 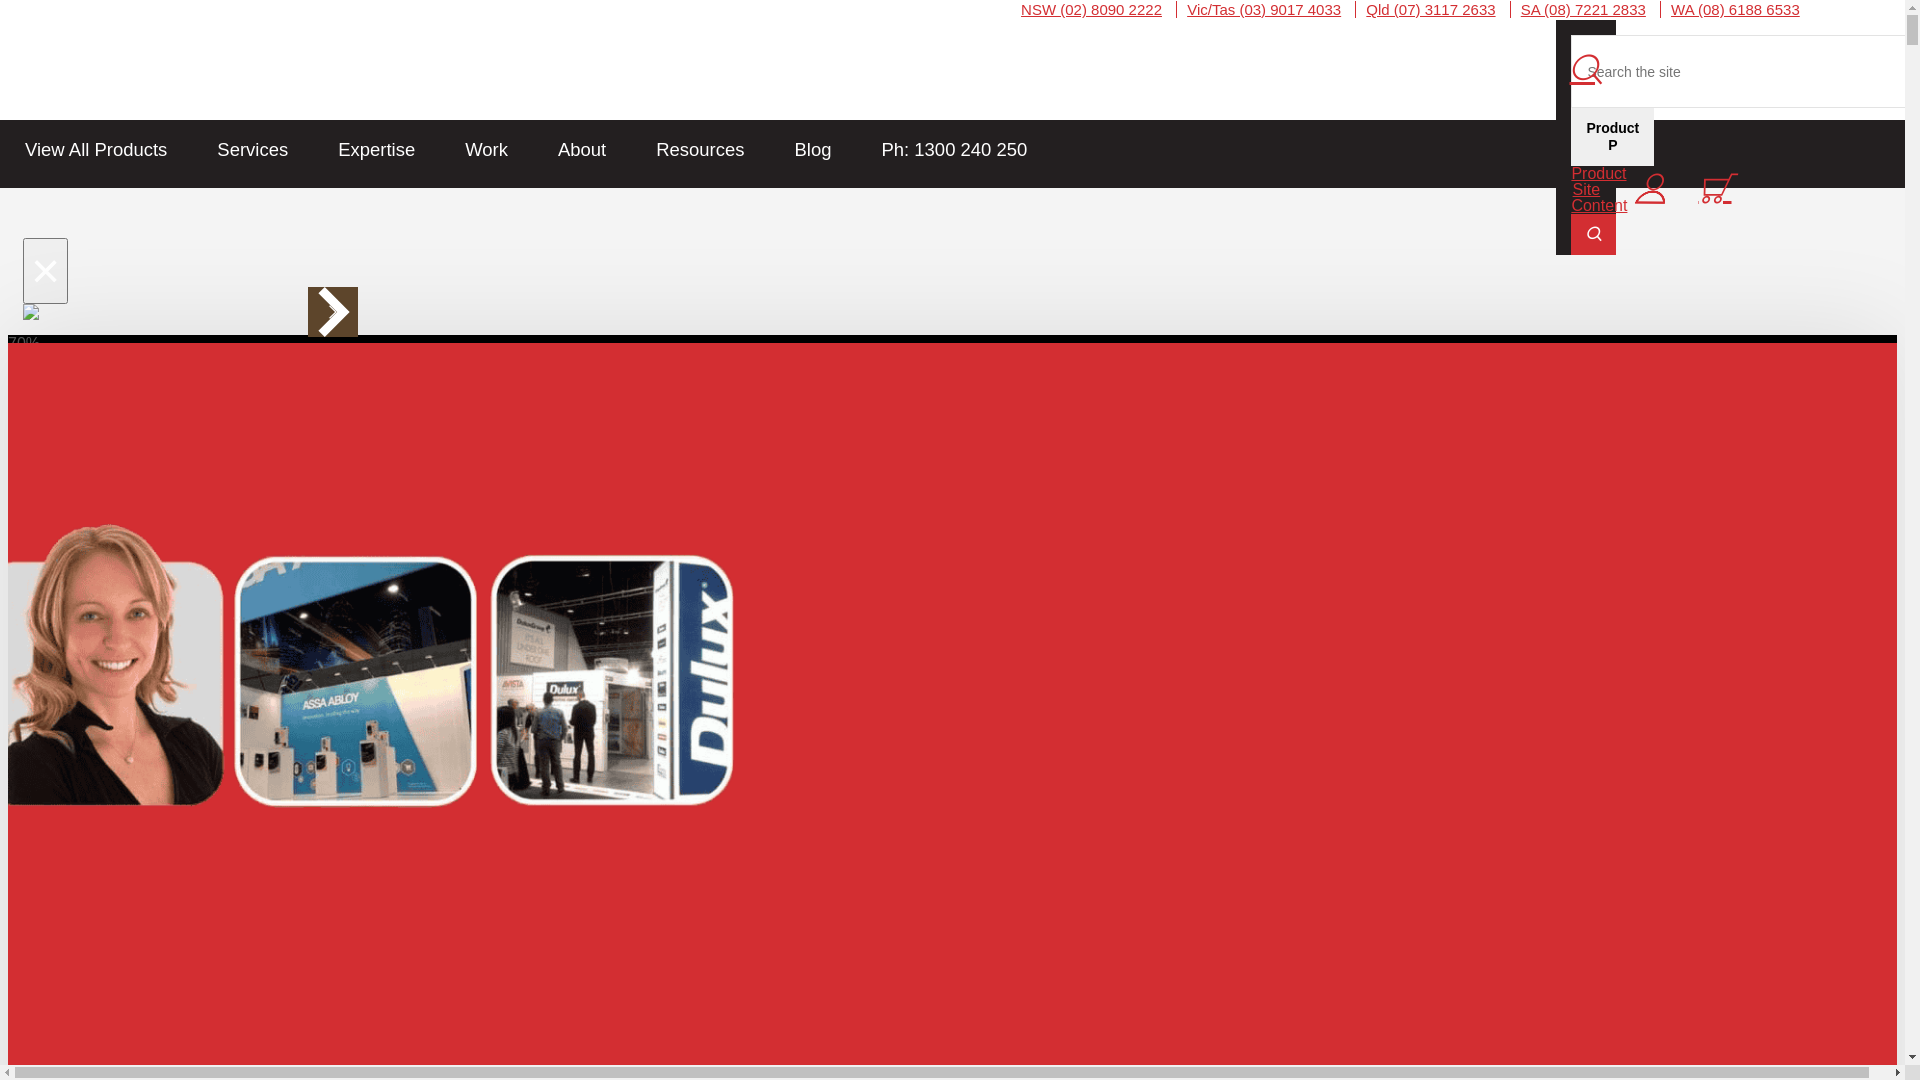 I want to click on Product, so click(x=1598, y=174).